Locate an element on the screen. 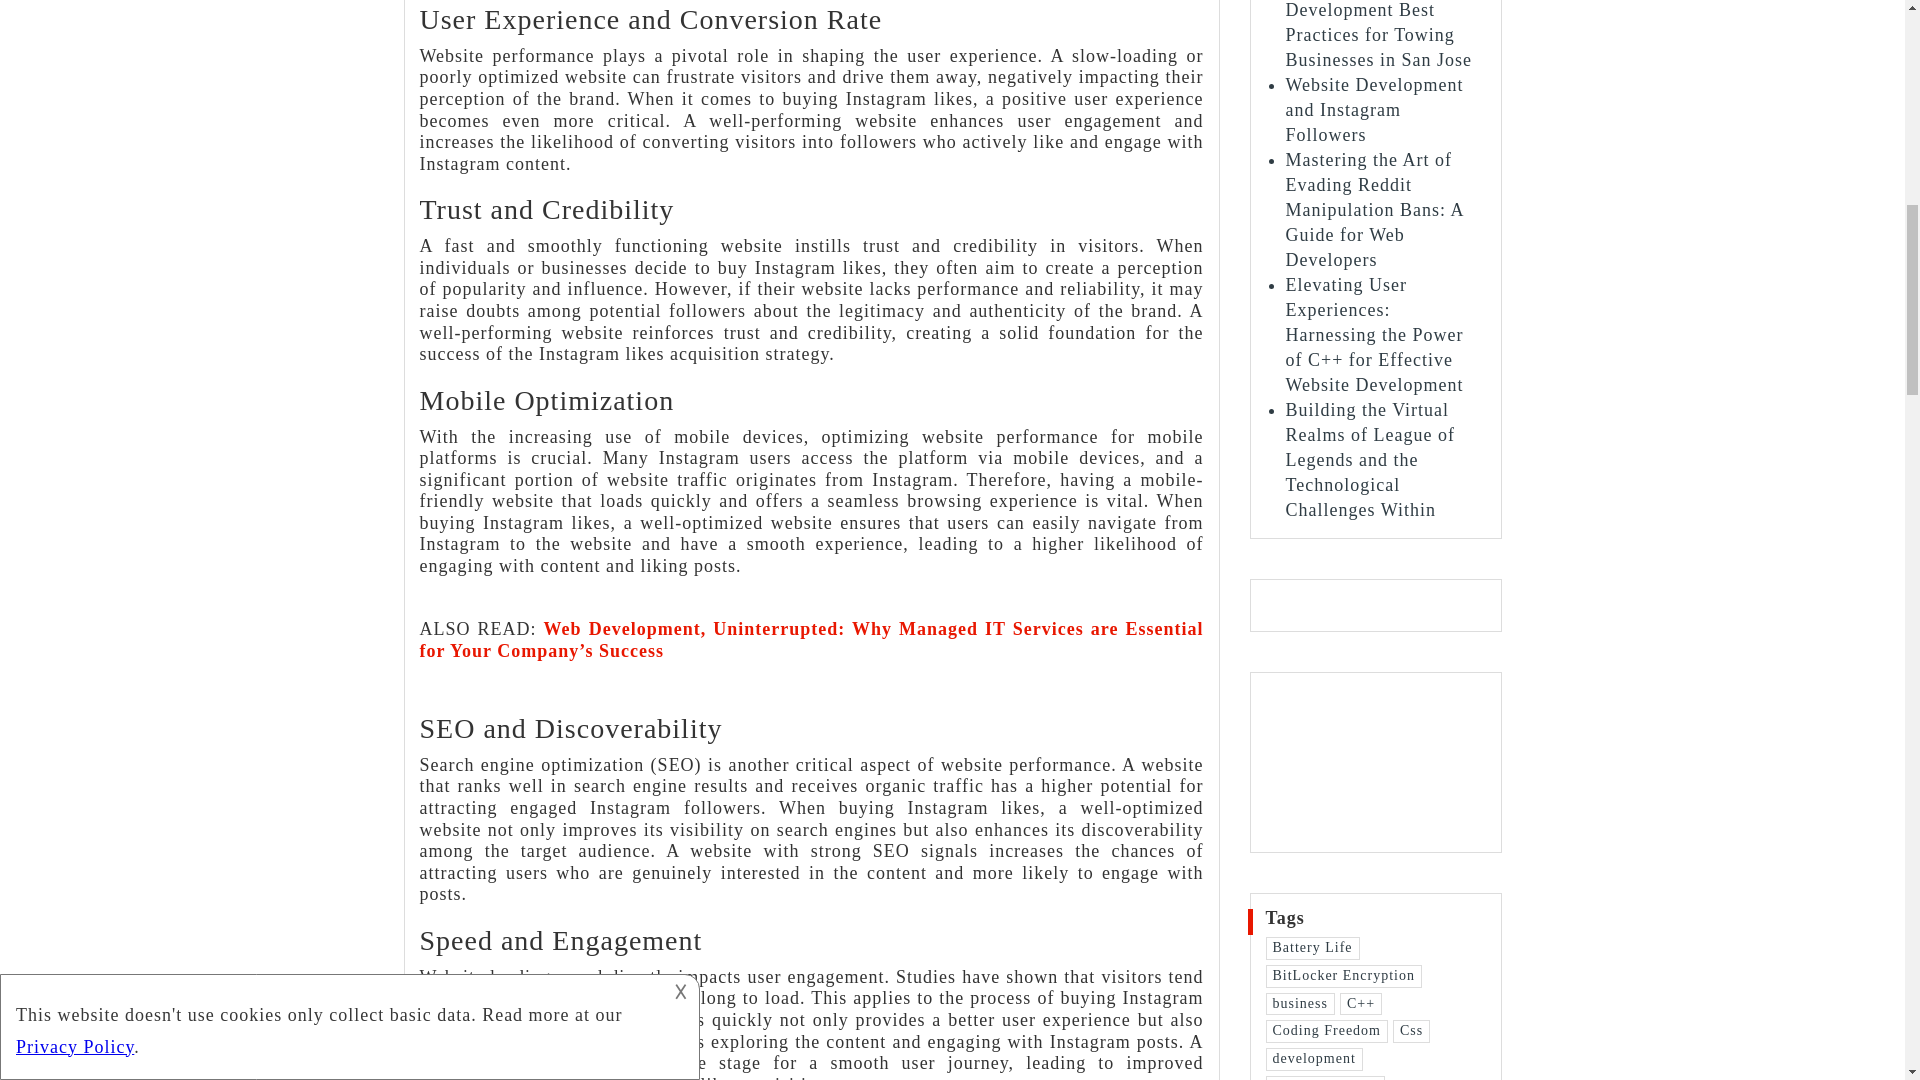 The height and width of the screenshot is (1080, 1920). business is located at coordinates (1300, 1004).